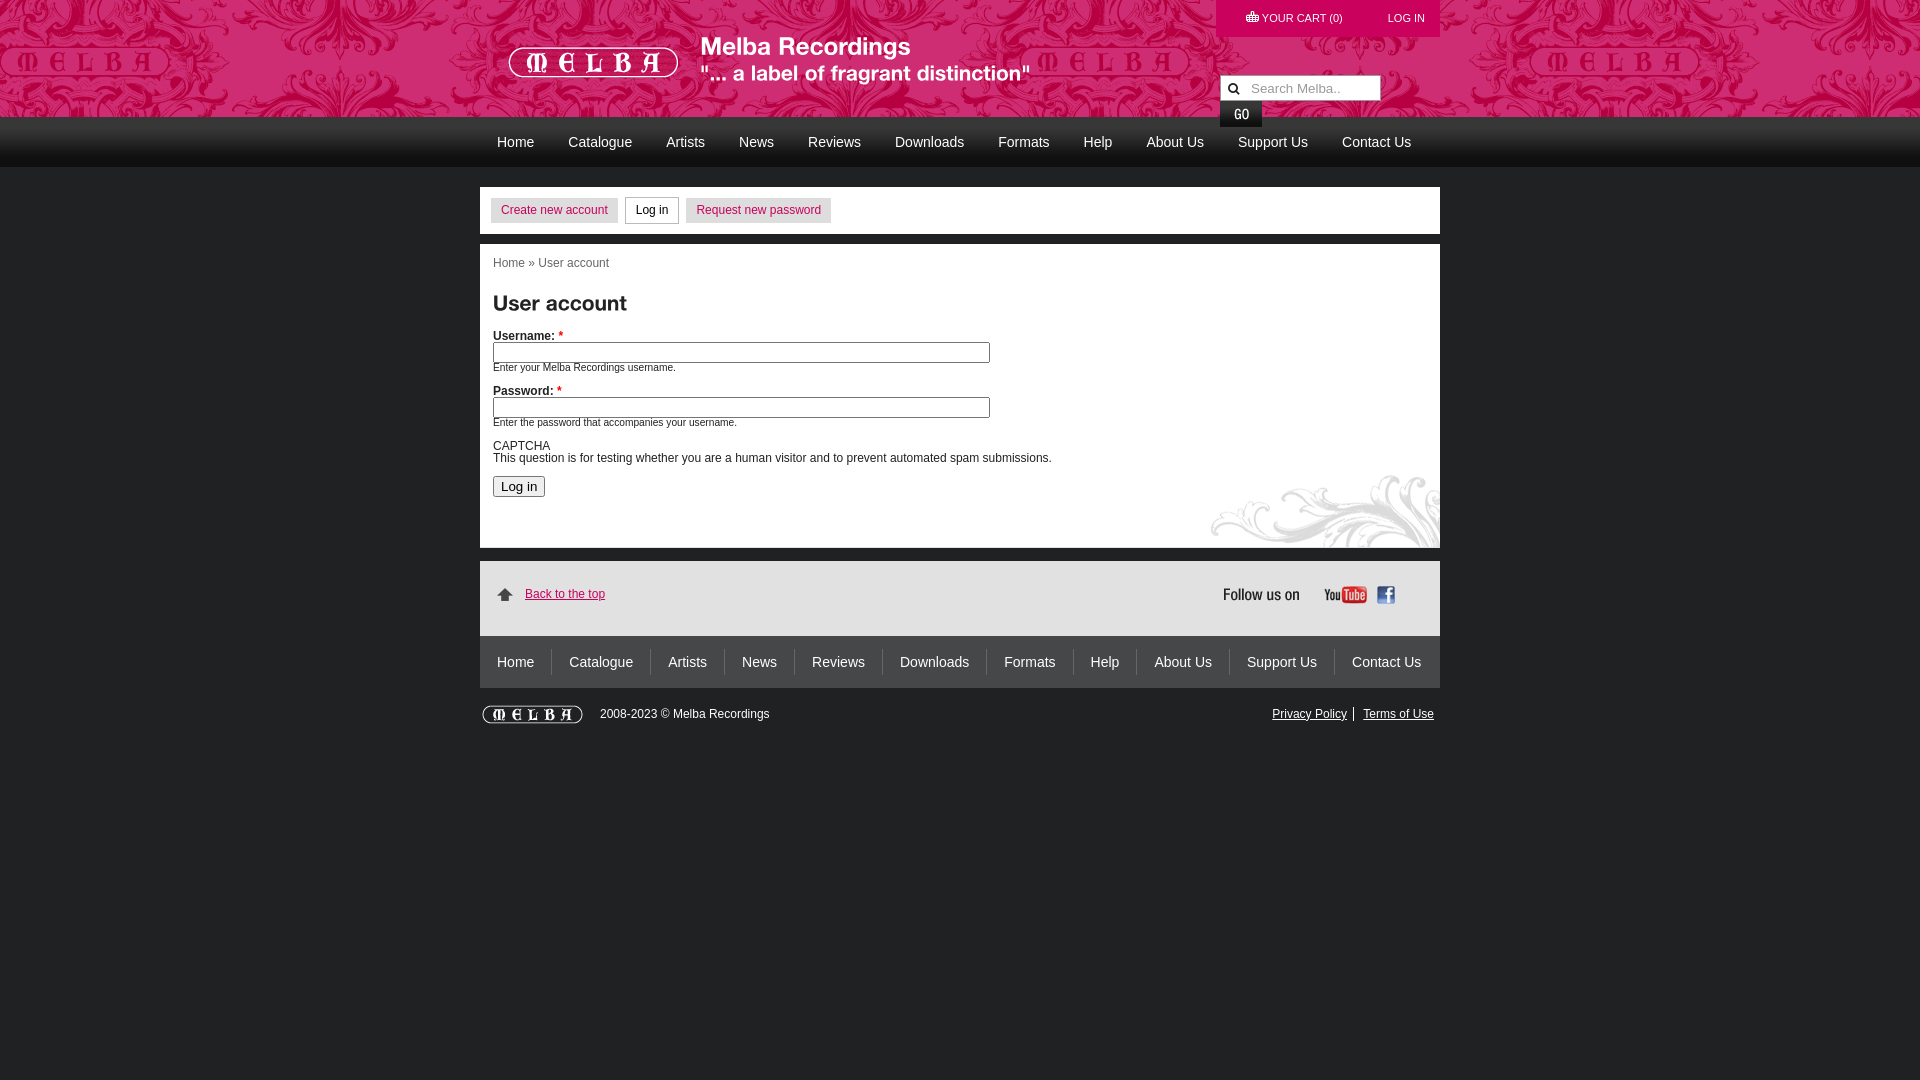 This screenshot has height=1080, width=1920. I want to click on Catalogue, so click(602, 662).